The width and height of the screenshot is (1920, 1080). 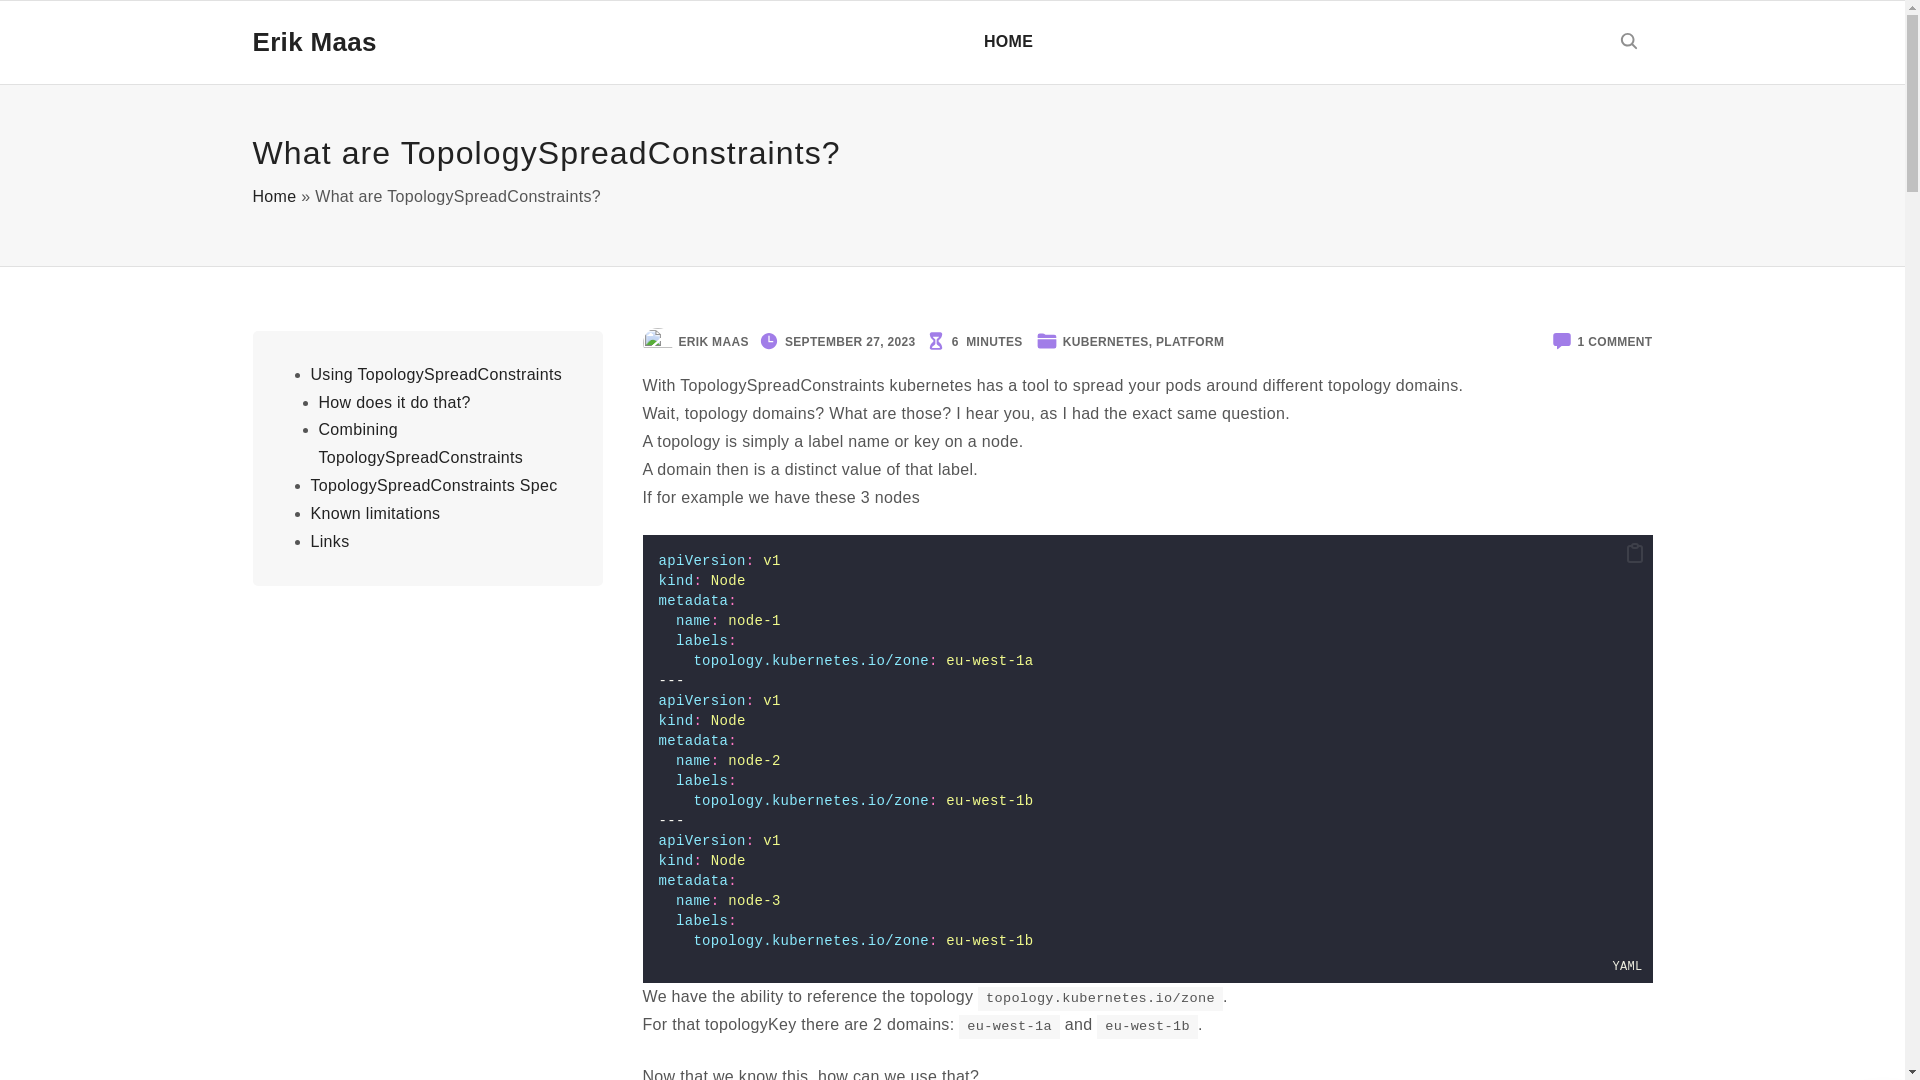 What do you see at coordinates (712, 340) in the screenshot?
I see `HOME` at bounding box center [712, 340].